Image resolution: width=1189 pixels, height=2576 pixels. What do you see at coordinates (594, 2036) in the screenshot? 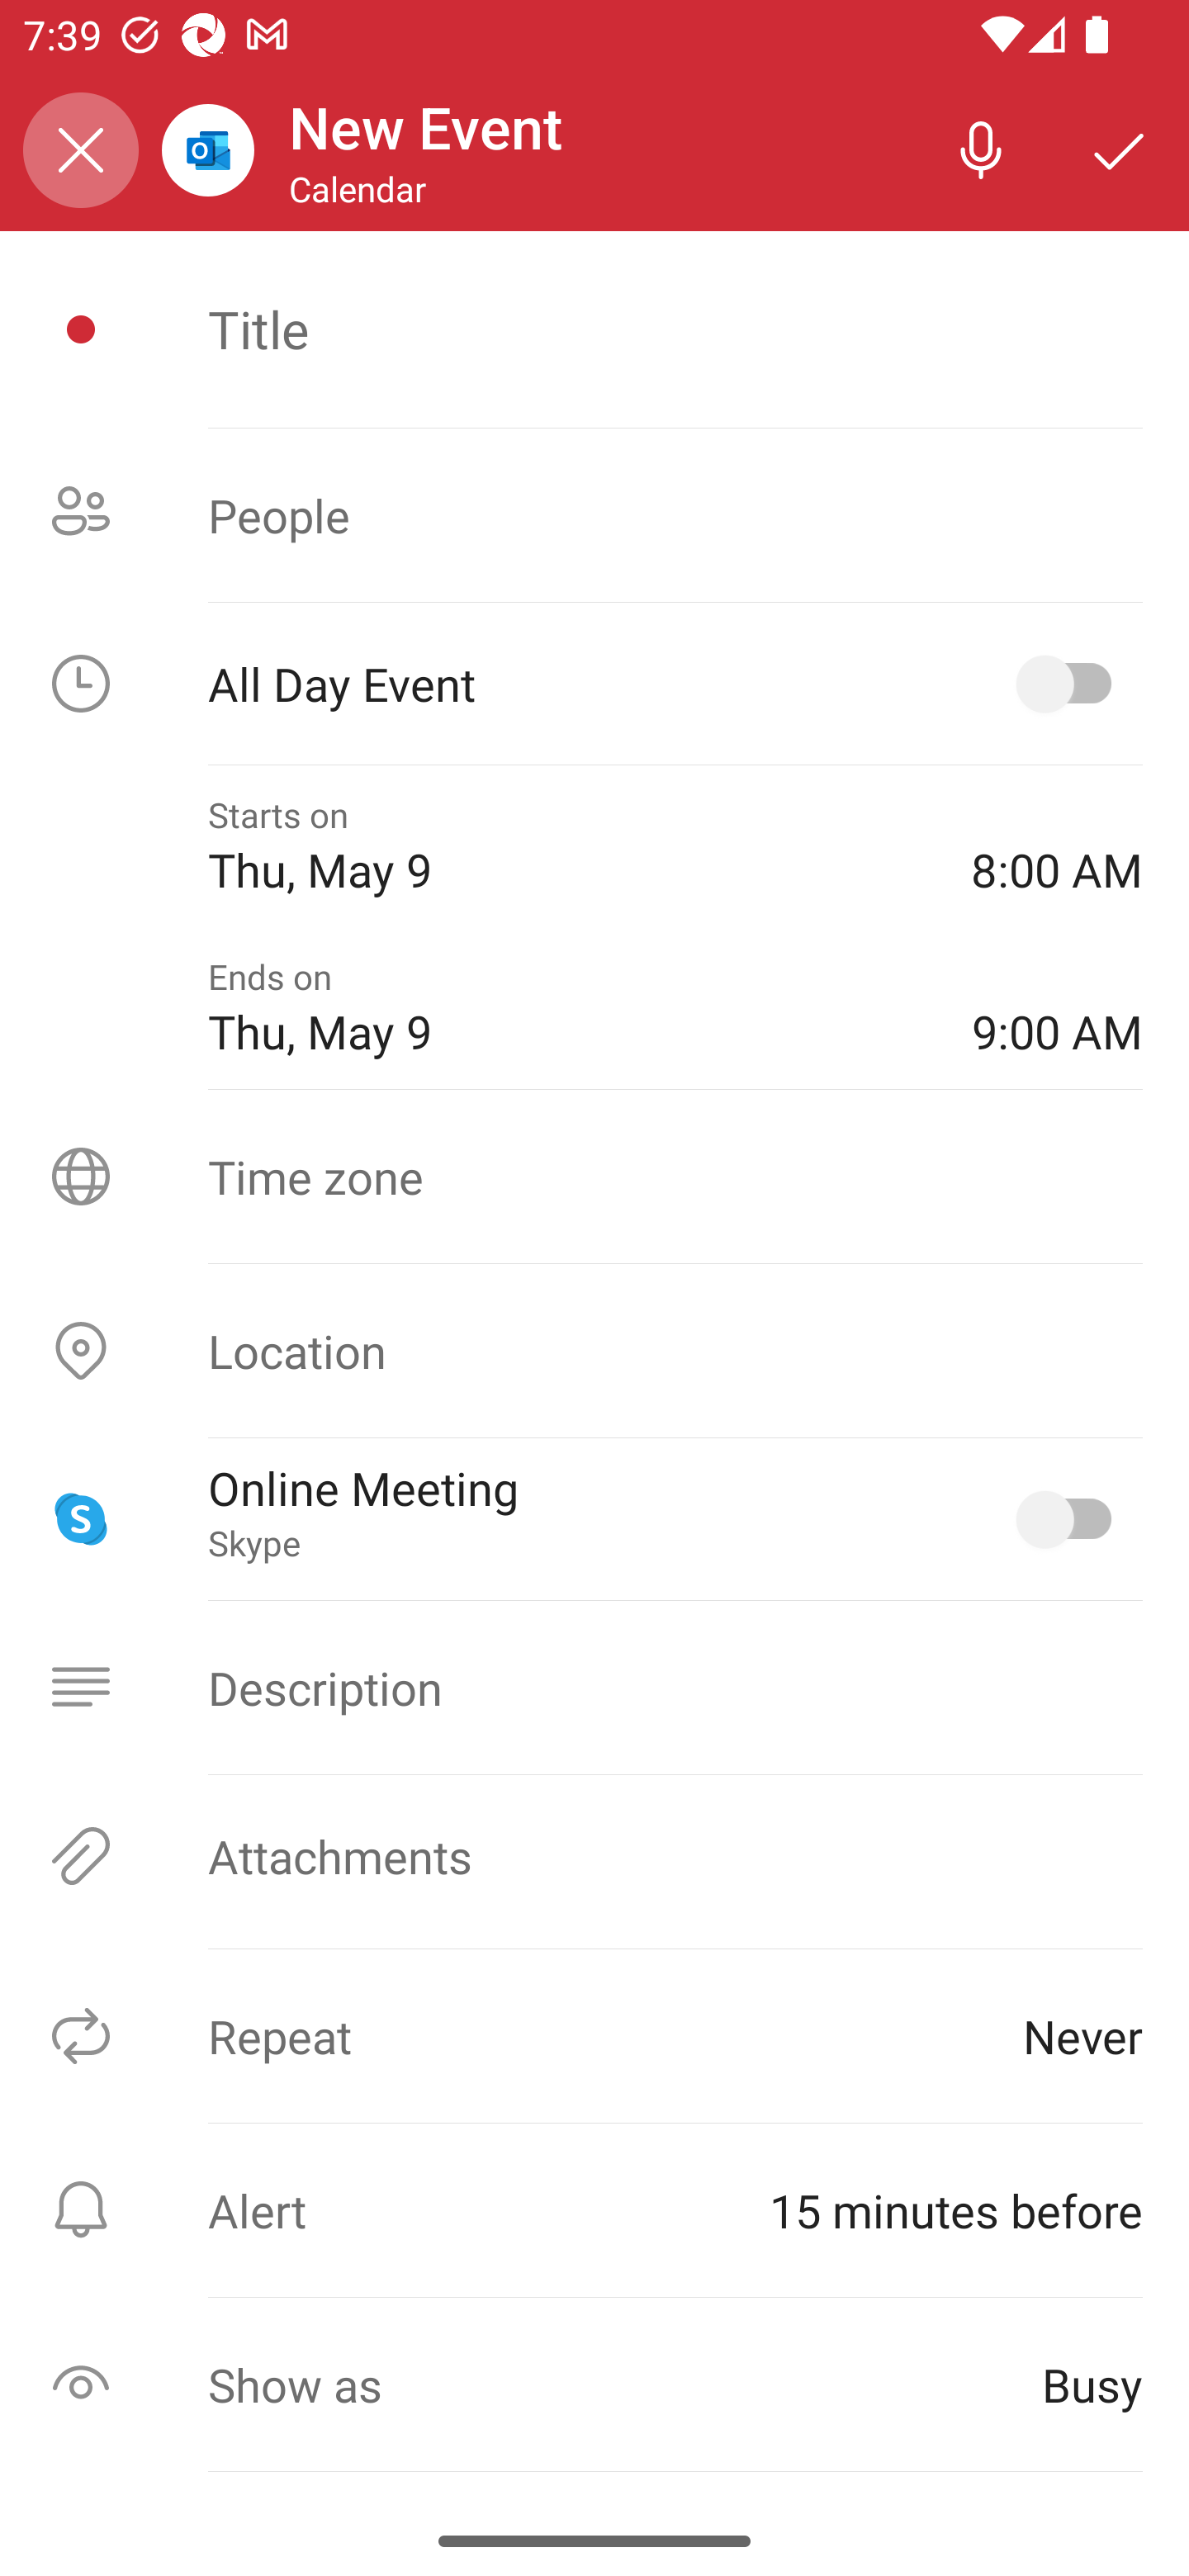
I see `Repeat Never` at bounding box center [594, 2036].